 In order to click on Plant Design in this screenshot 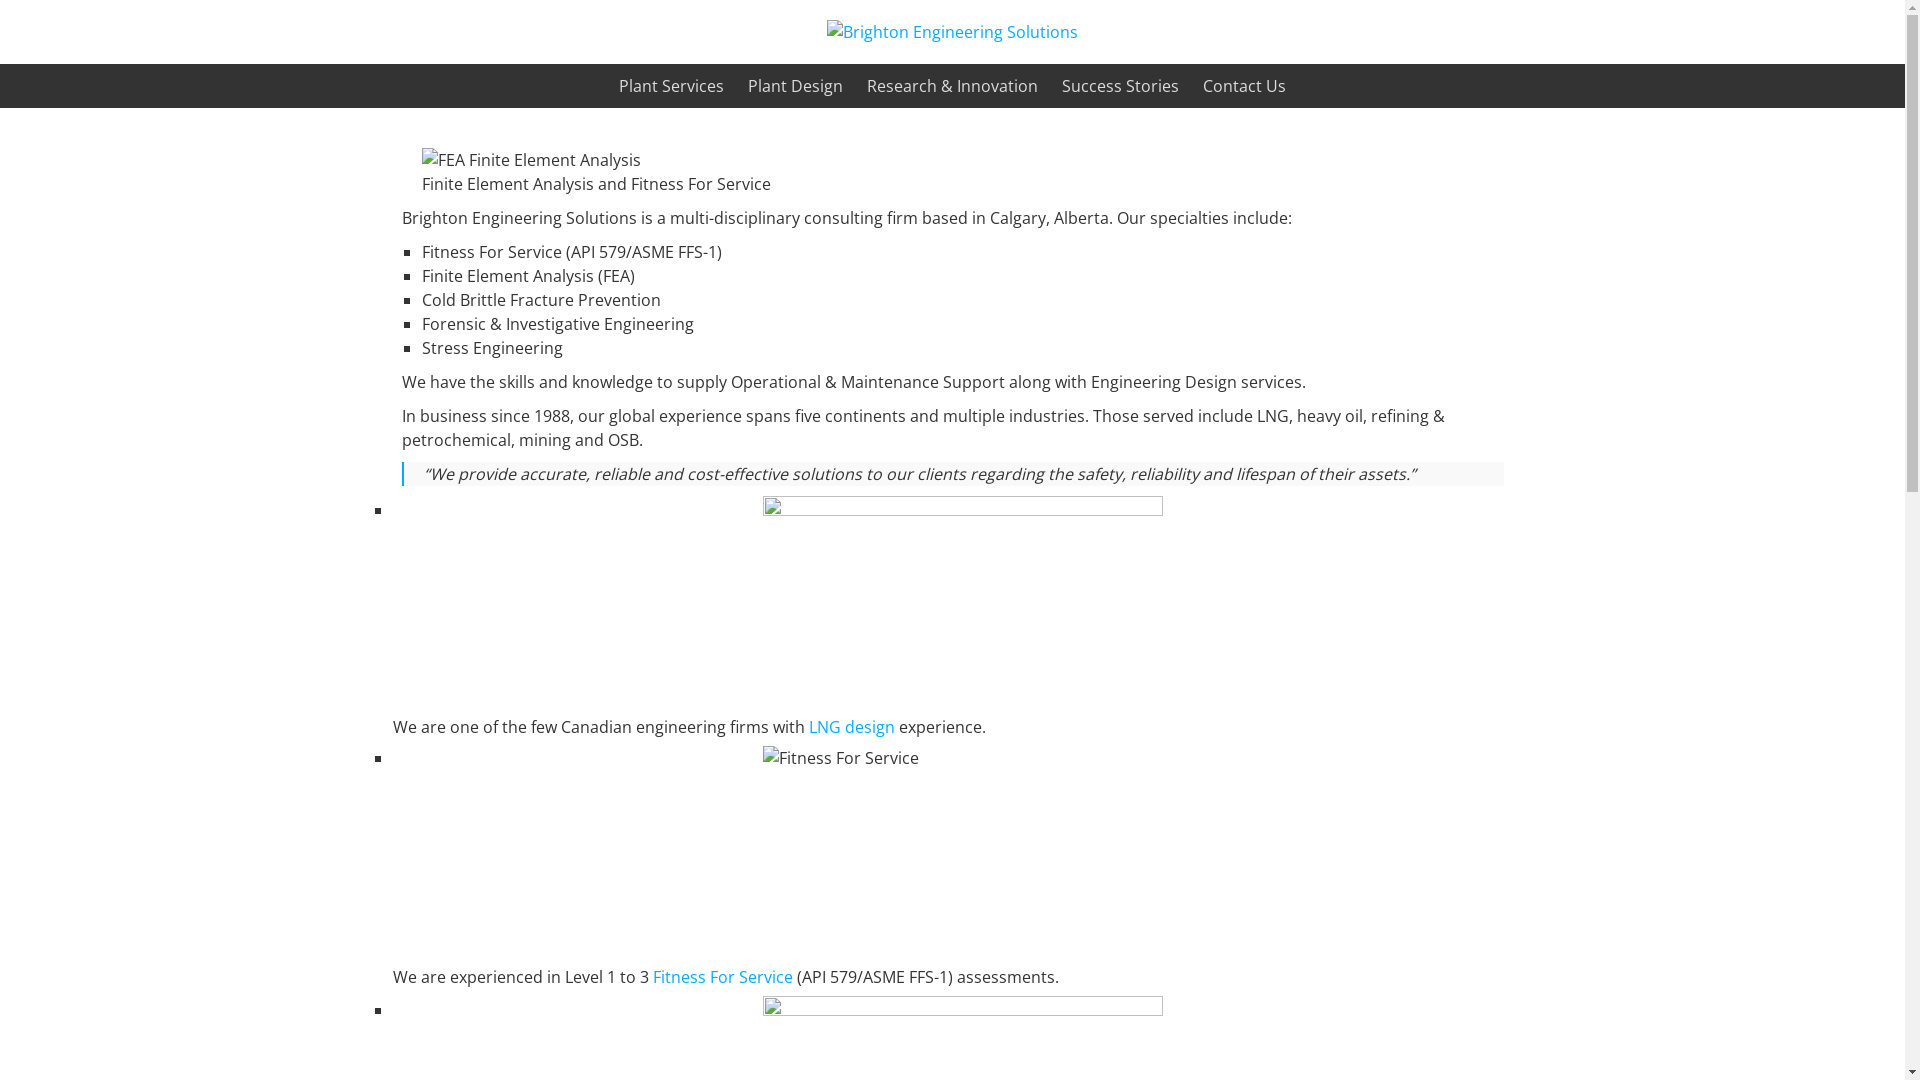, I will do `click(796, 86)`.